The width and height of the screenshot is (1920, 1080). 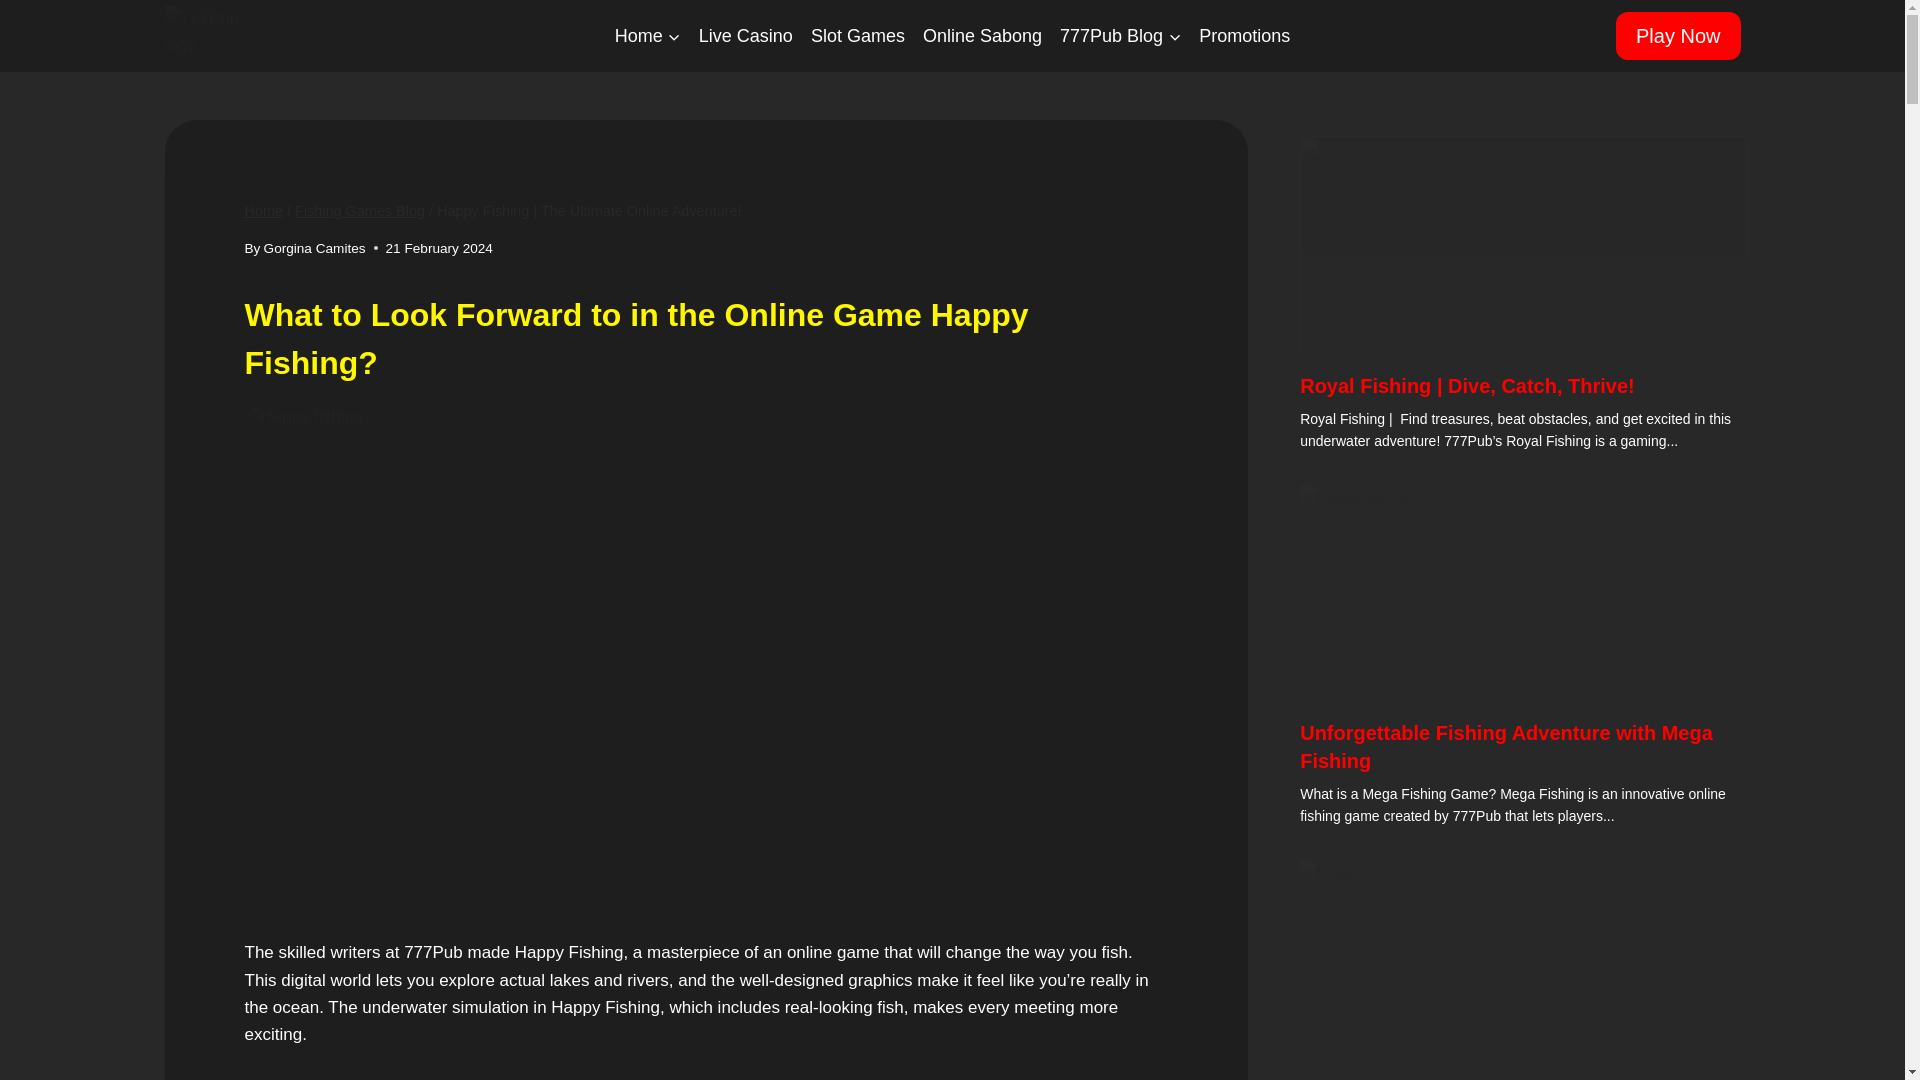 What do you see at coordinates (858, 36) in the screenshot?
I see `Slot Games` at bounding box center [858, 36].